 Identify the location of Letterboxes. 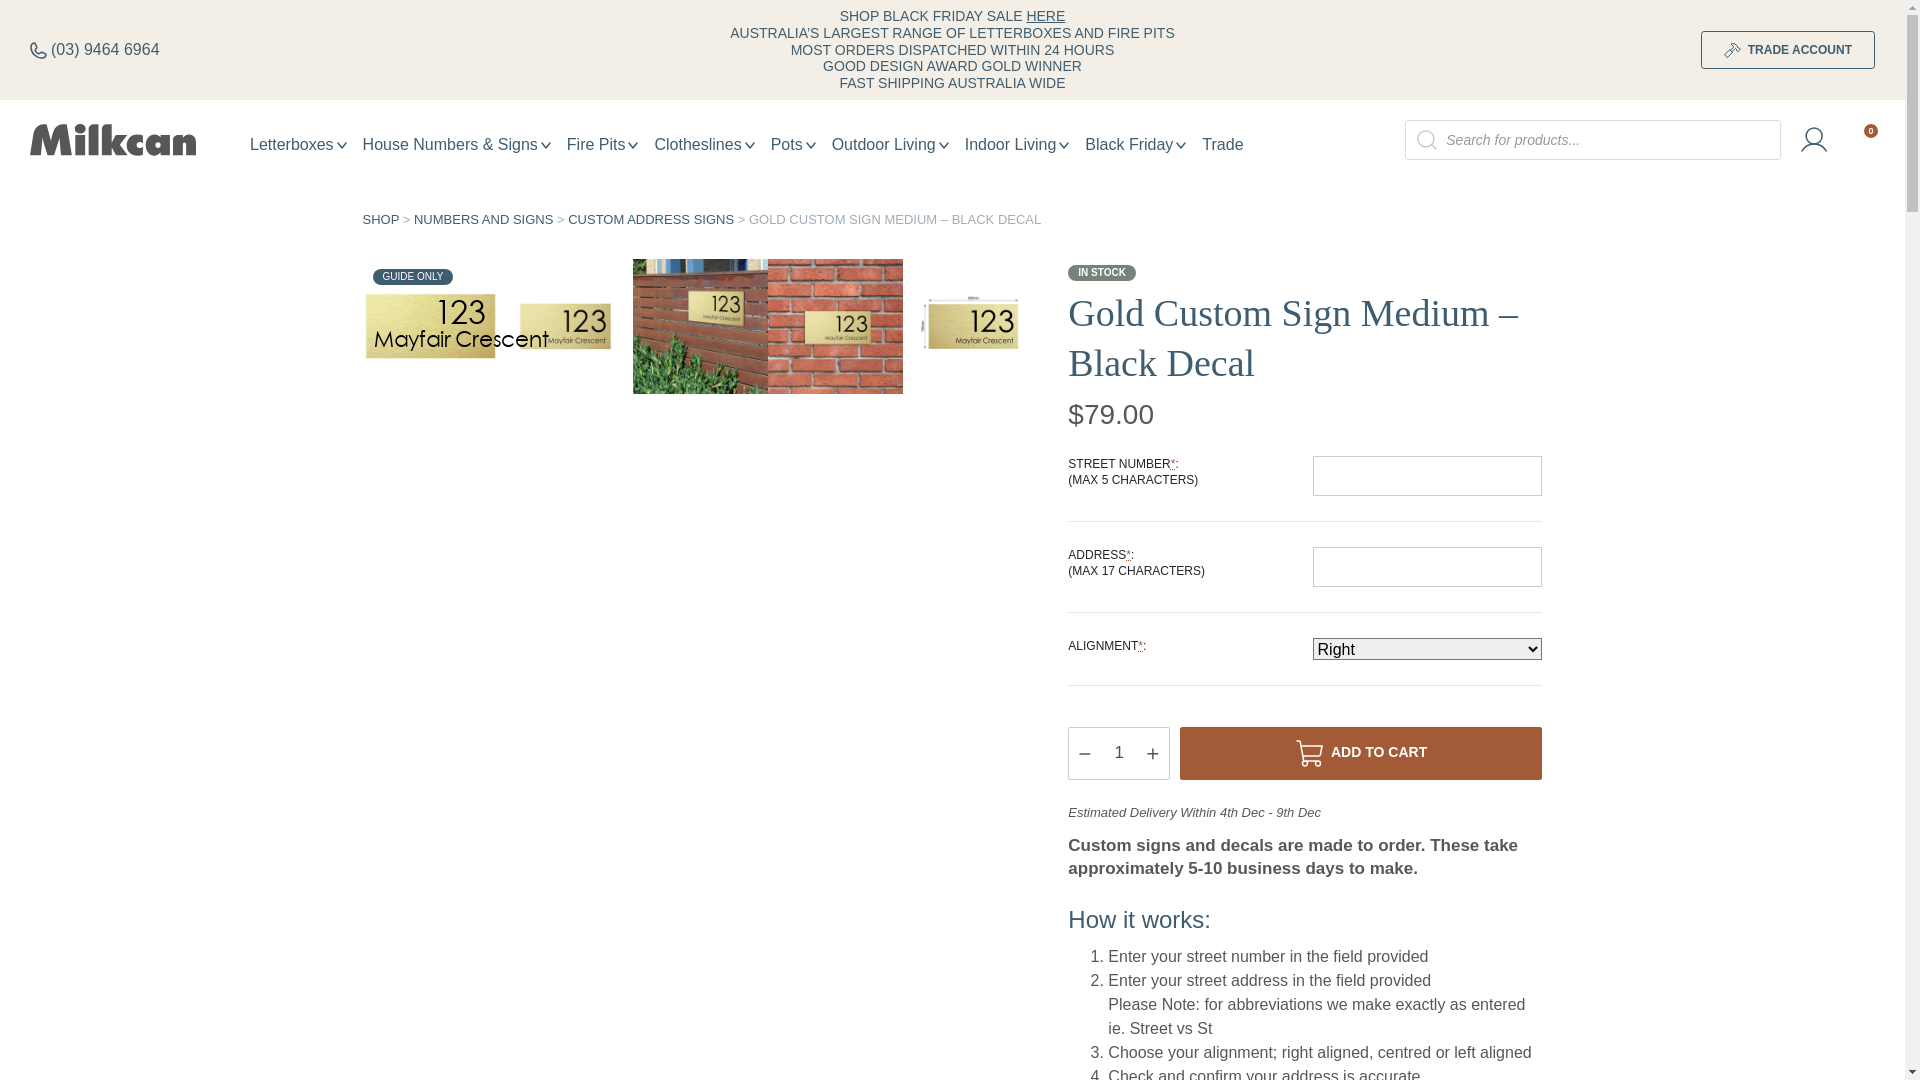
(298, 144).